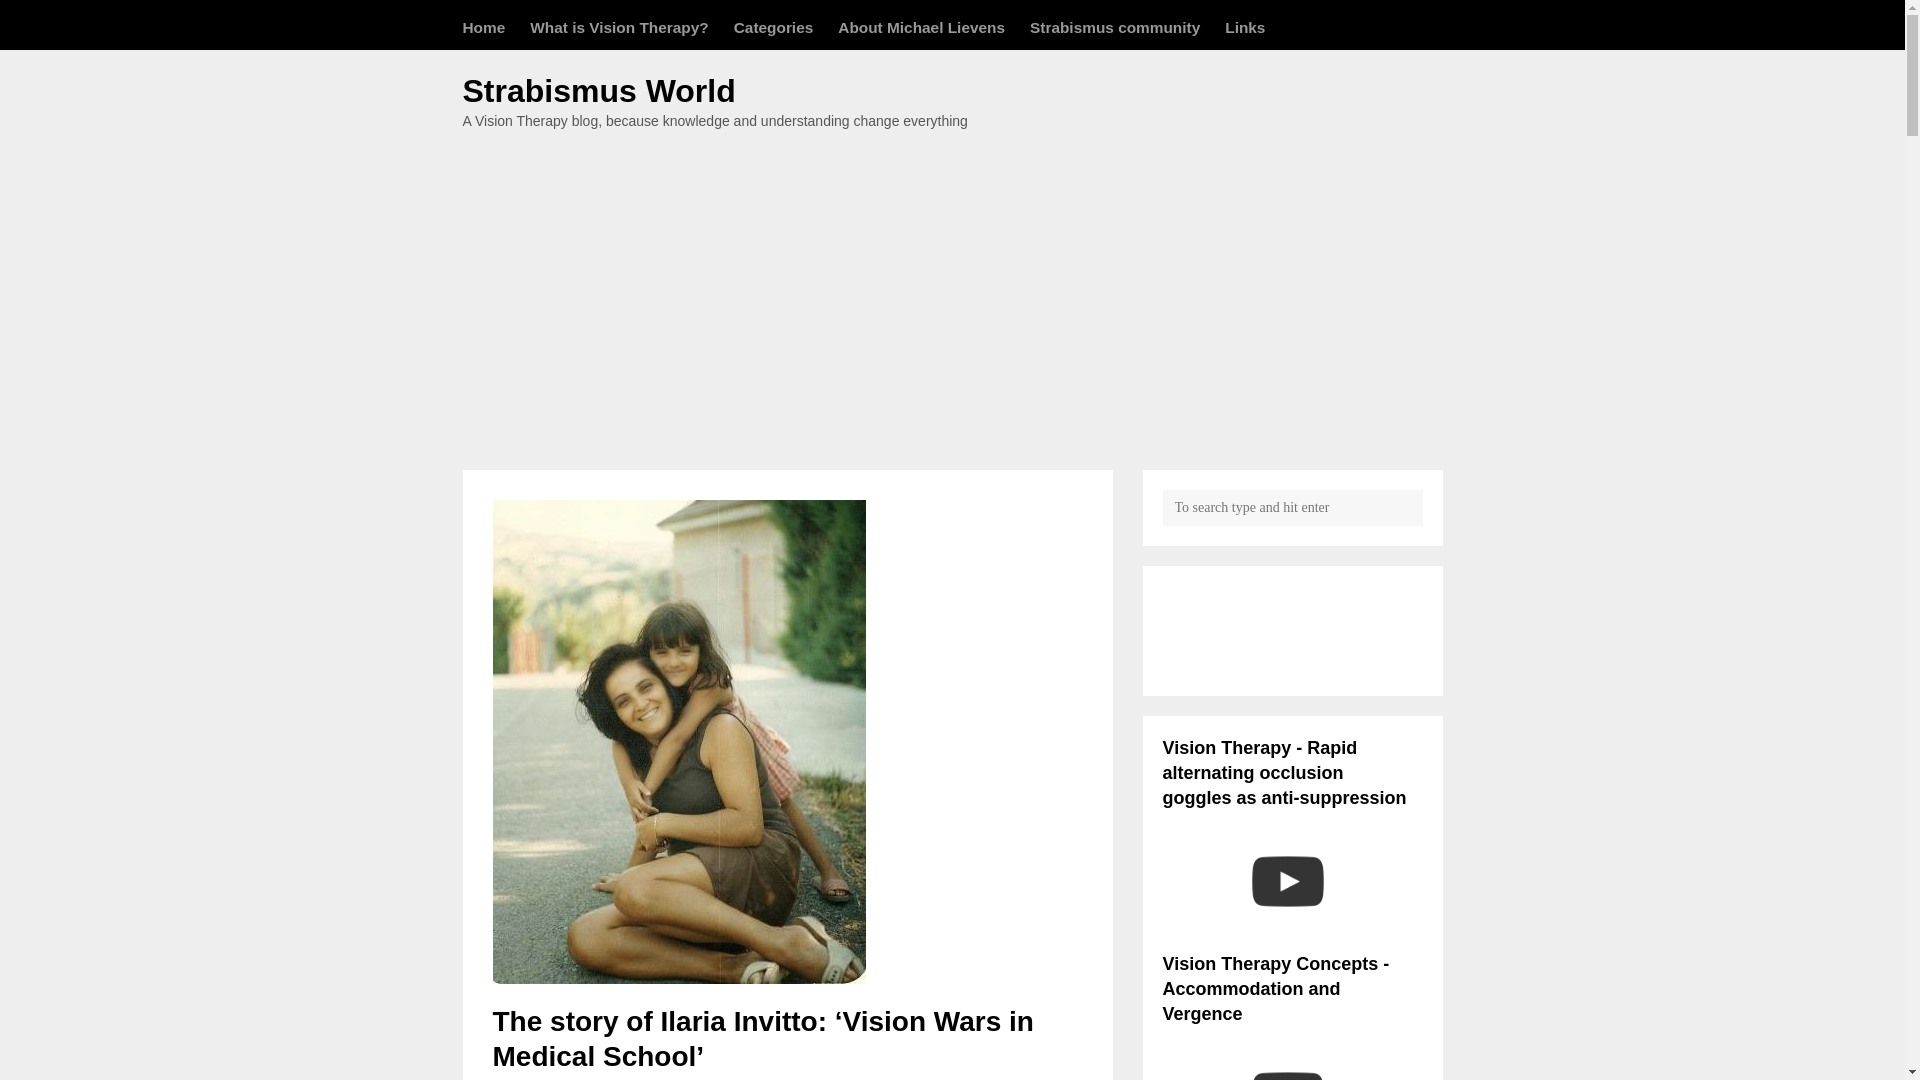 The height and width of the screenshot is (1080, 1920). I want to click on Strabismus community, so click(1114, 26).